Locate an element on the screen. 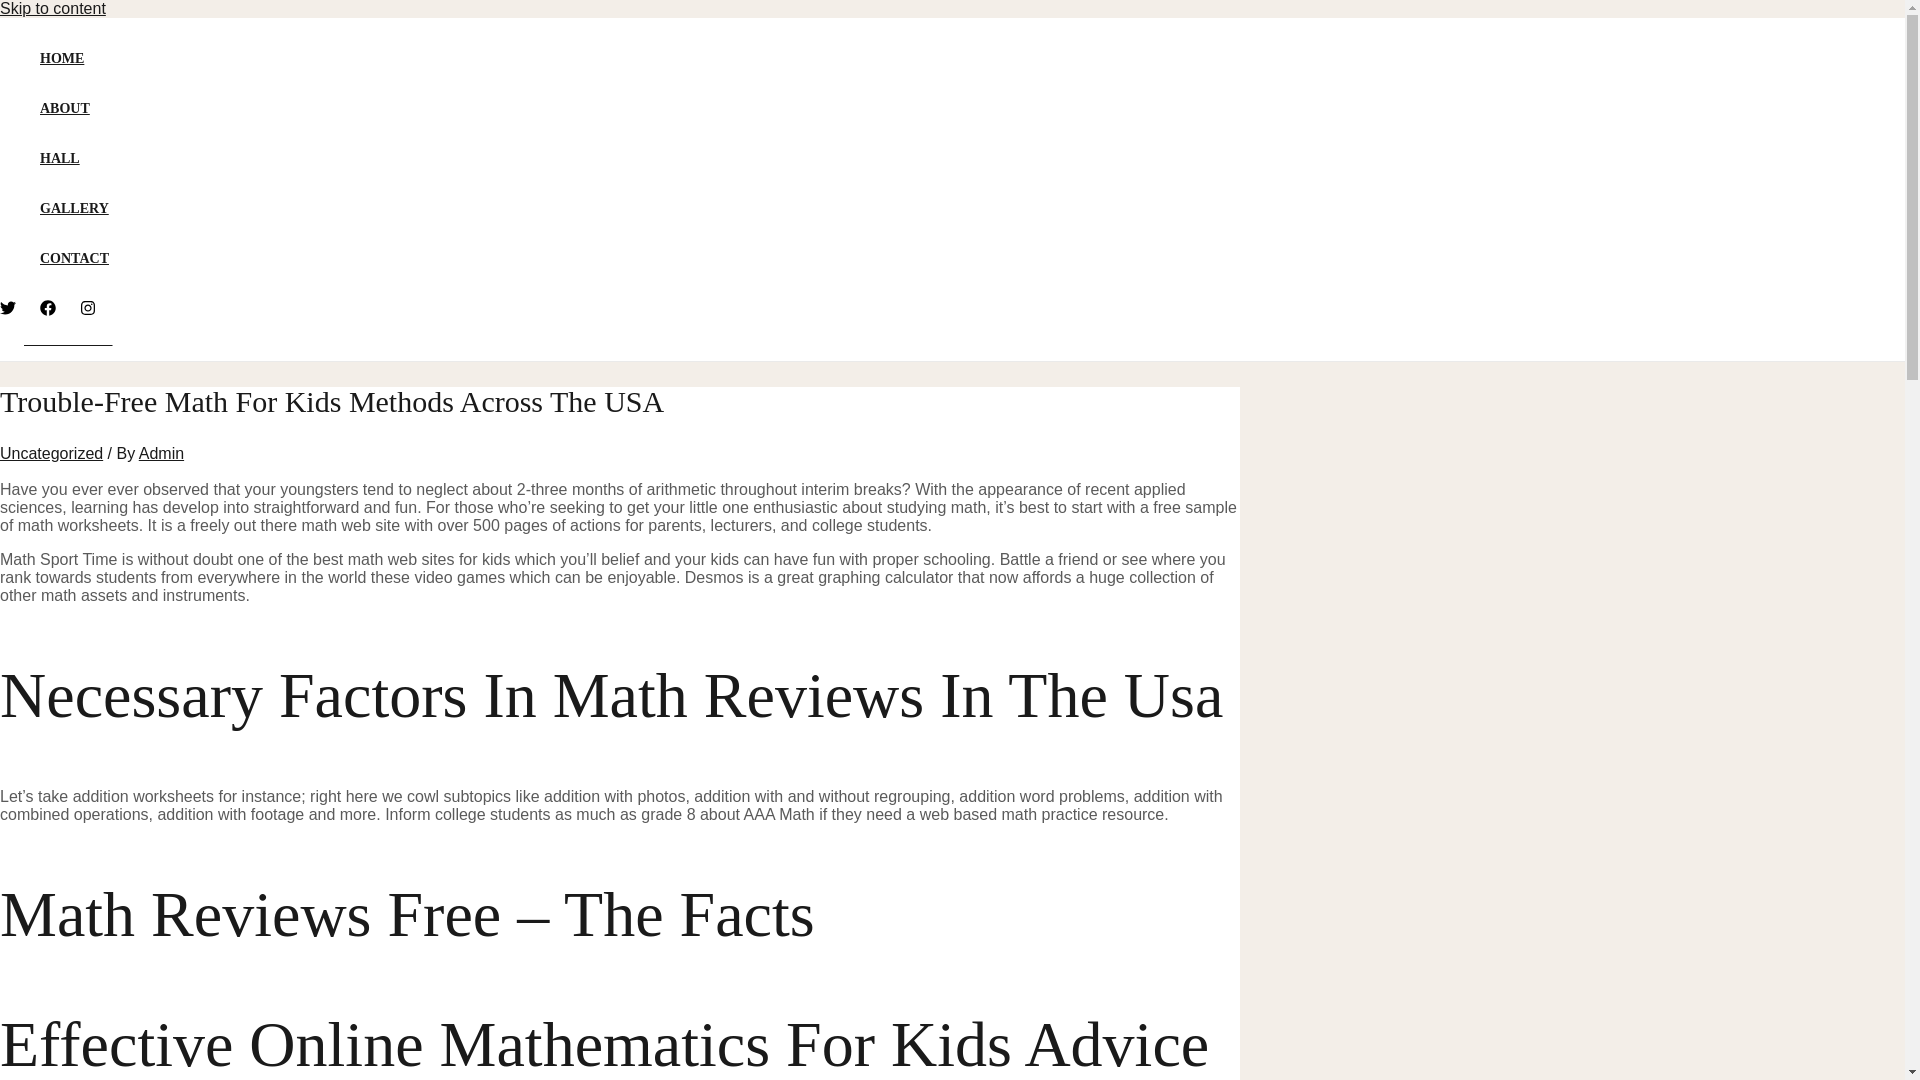  CONTACT is located at coordinates (74, 259).